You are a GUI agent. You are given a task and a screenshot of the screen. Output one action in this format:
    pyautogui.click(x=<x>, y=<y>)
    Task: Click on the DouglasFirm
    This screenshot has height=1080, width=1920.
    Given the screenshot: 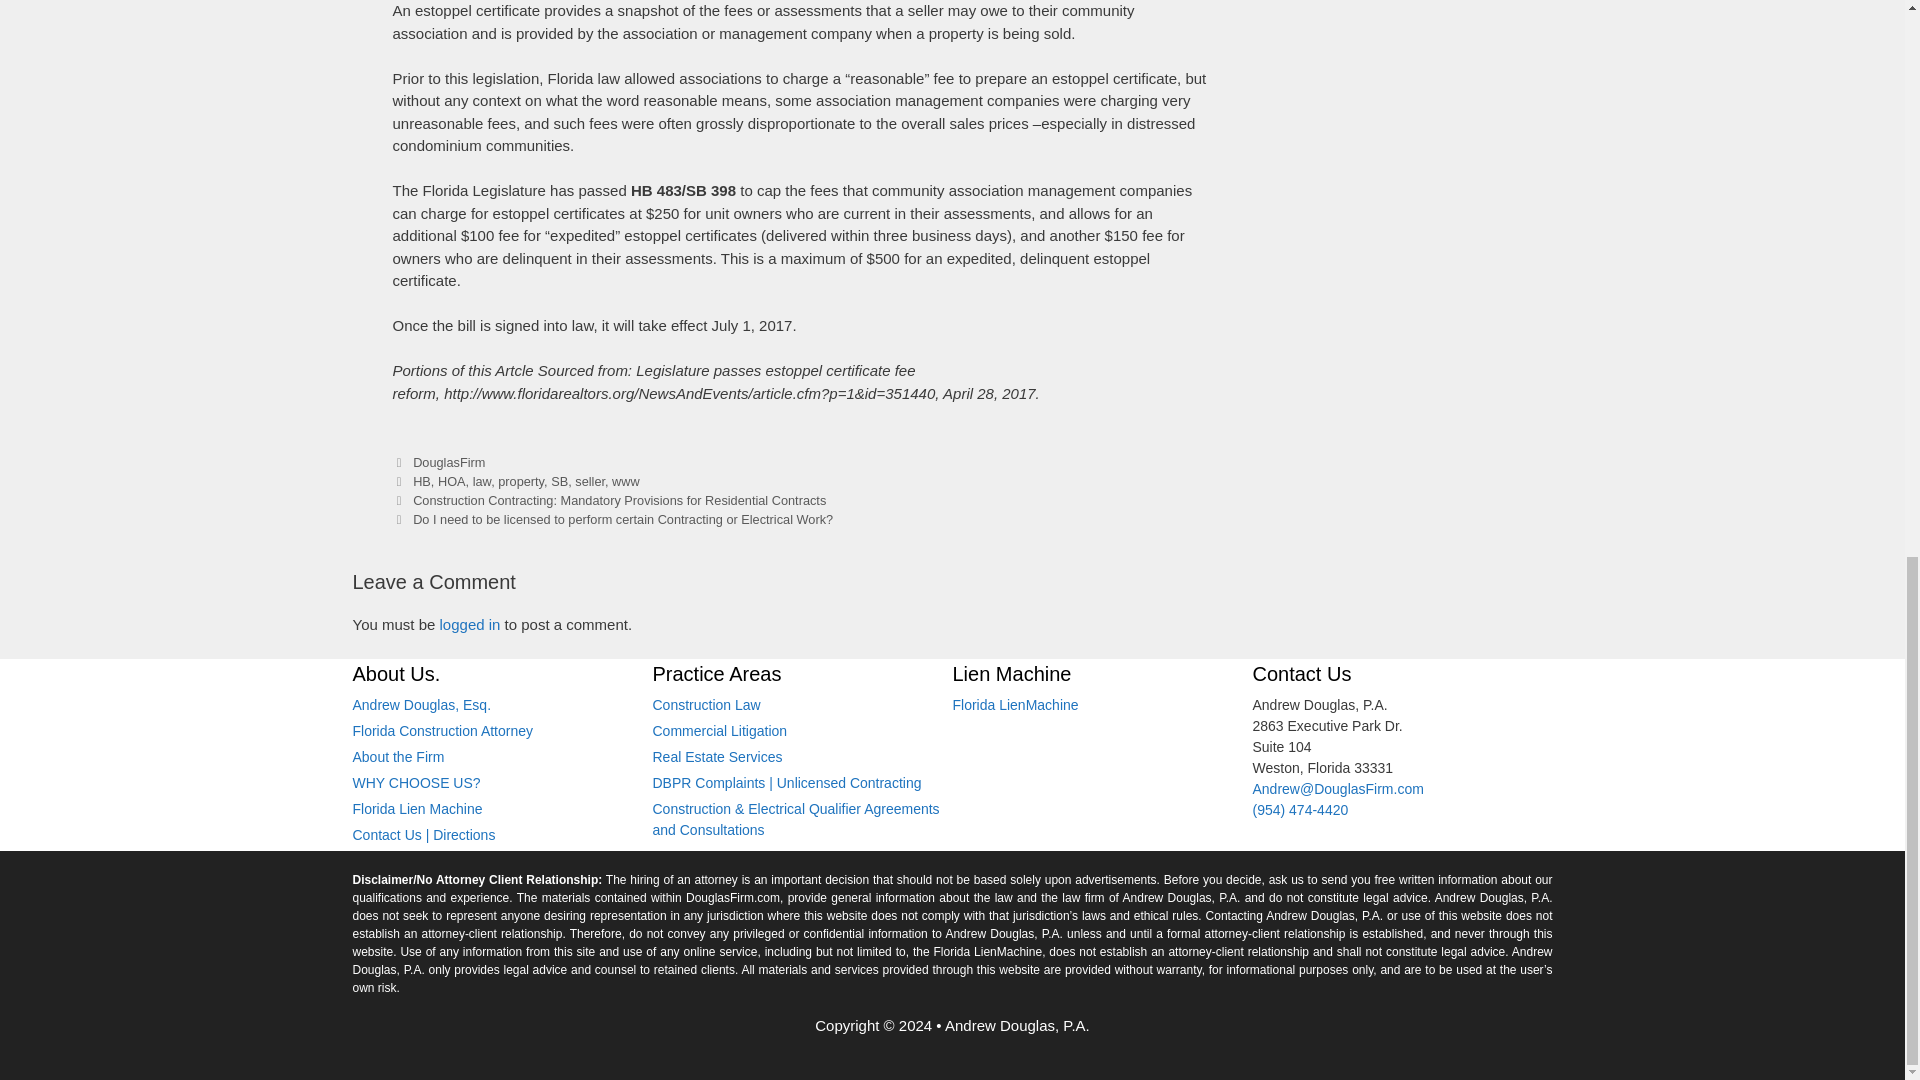 What is the action you would take?
    pyautogui.click(x=448, y=462)
    